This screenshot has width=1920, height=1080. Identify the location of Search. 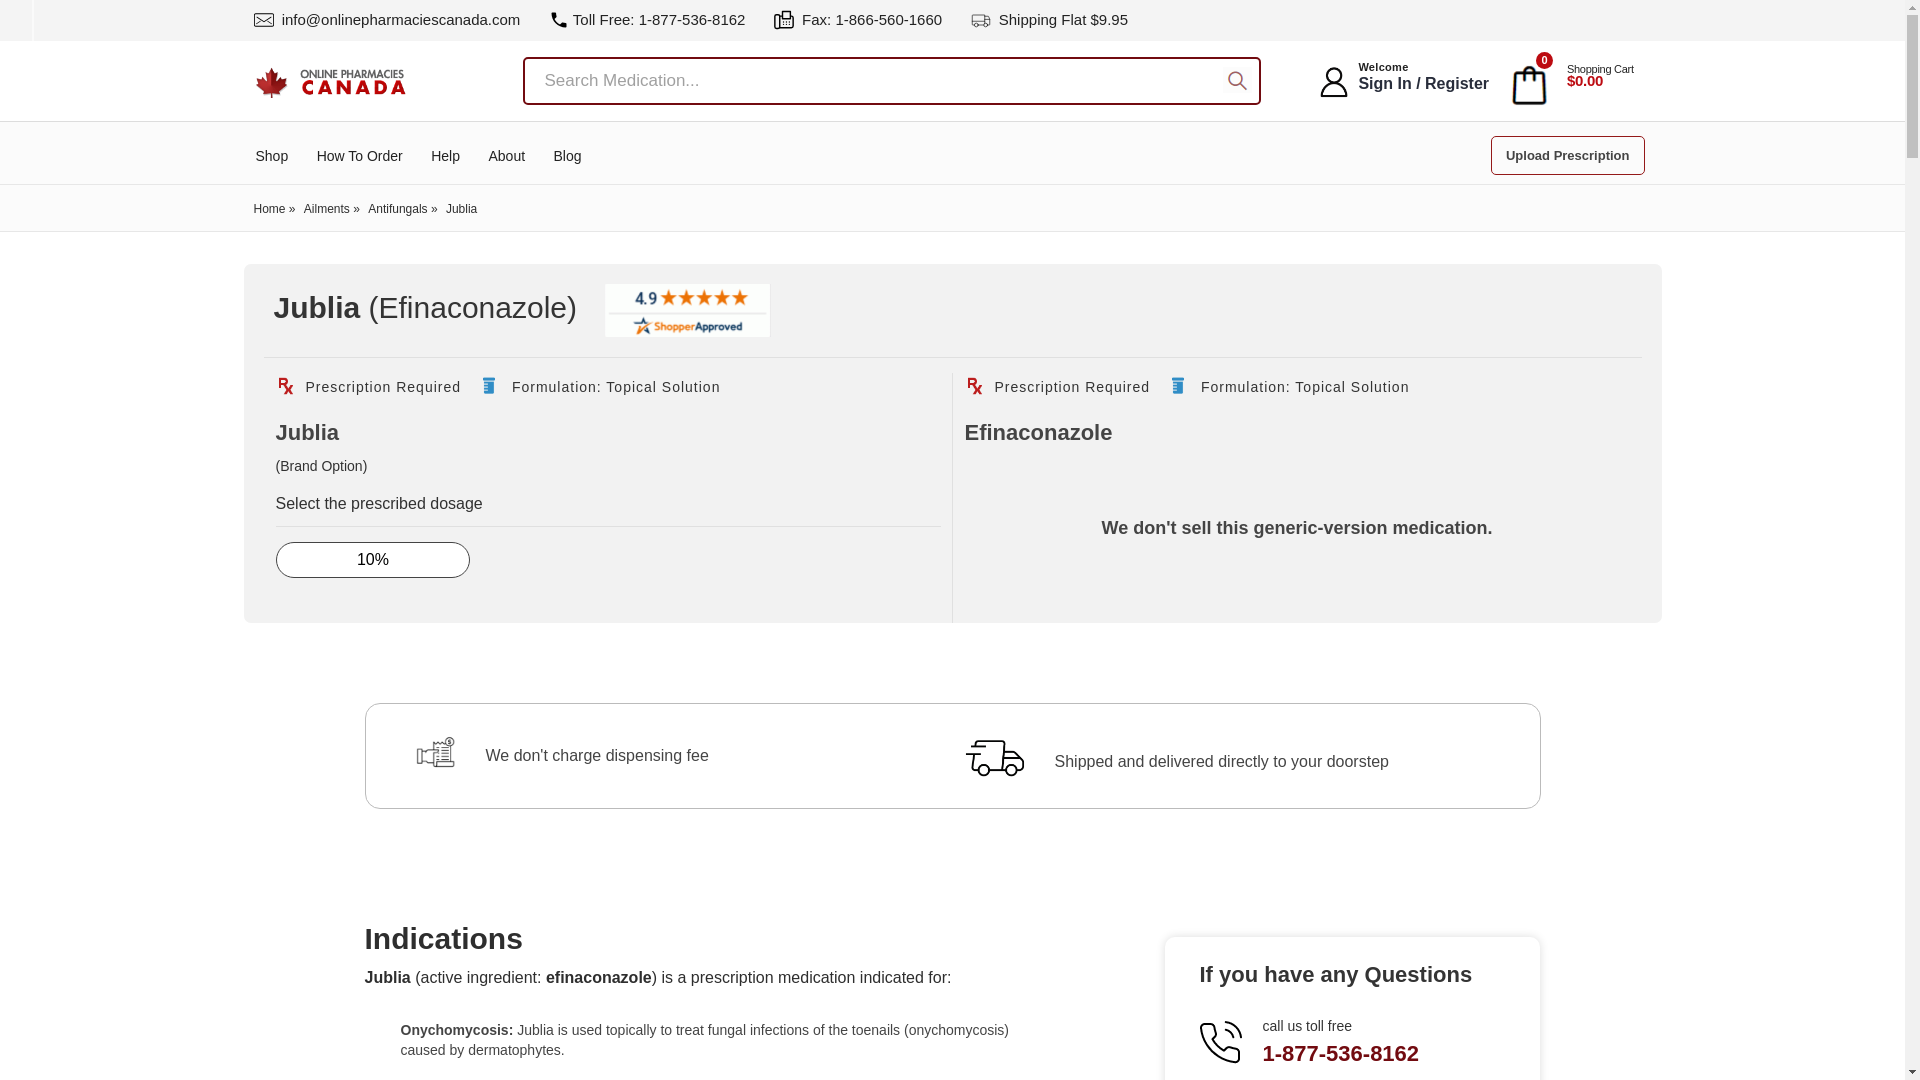
(1237, 82).